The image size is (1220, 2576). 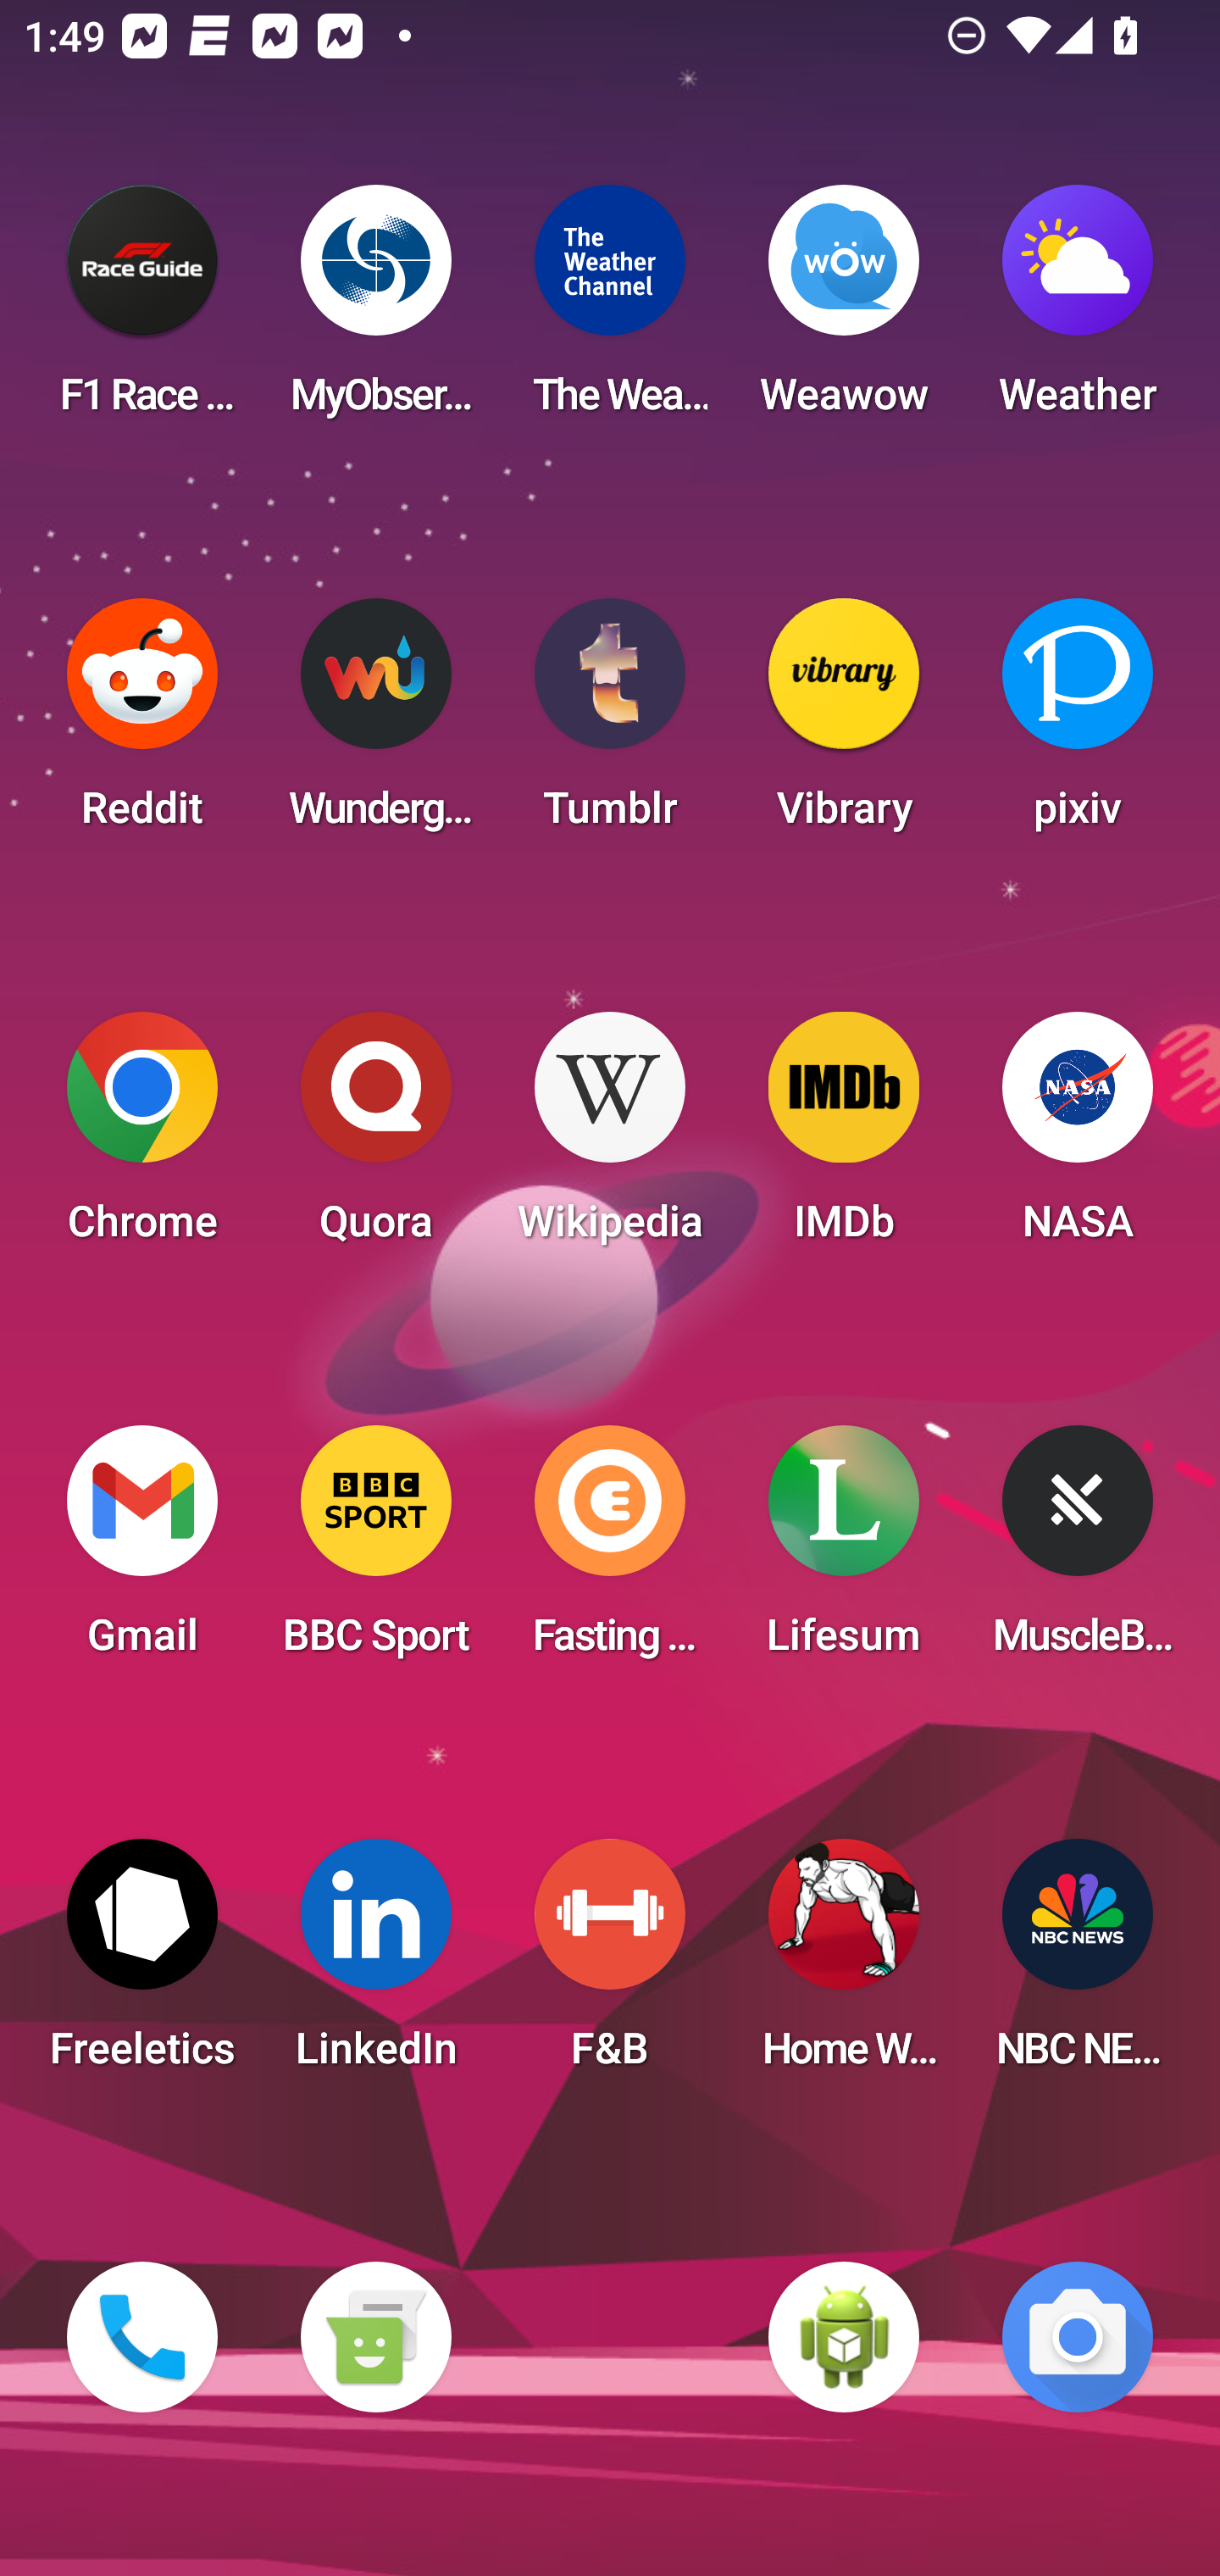 What do you see at coordinates (1078, 724) in the screenshot?
I see `pixiv` at bounding box center [1078, 724].